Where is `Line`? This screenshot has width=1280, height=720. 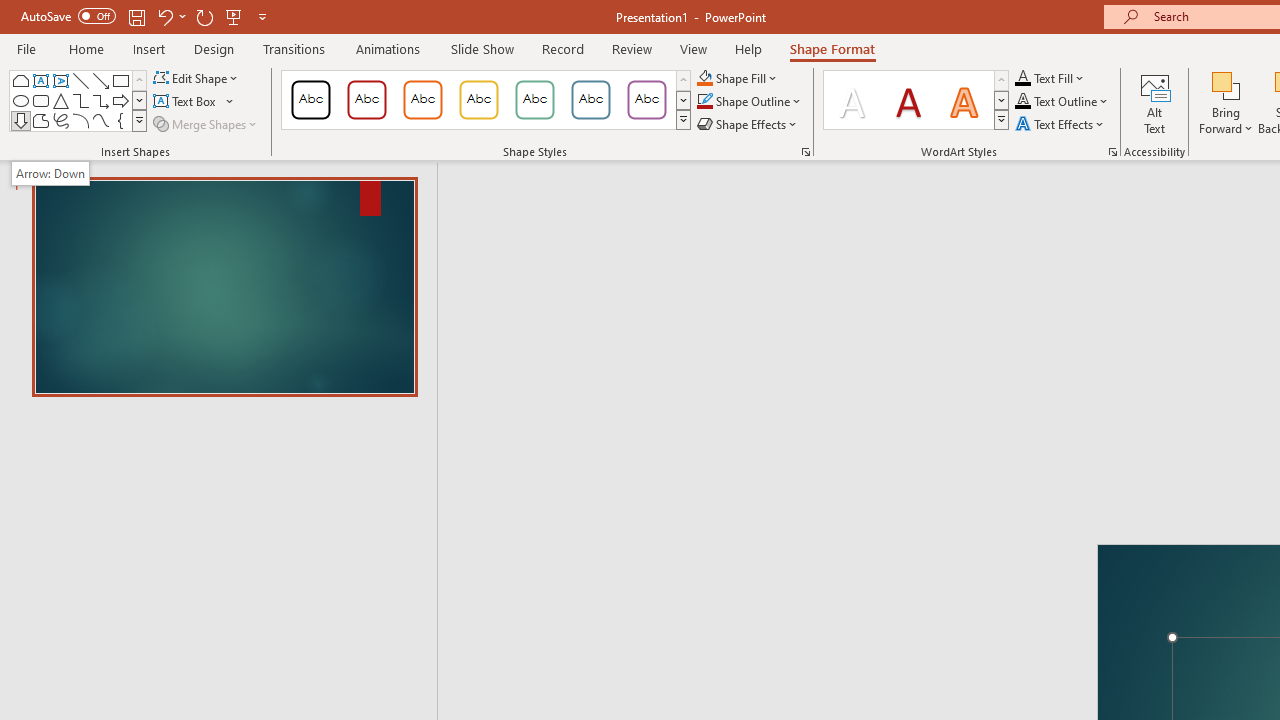
Line is located at coordinates (80, 80).